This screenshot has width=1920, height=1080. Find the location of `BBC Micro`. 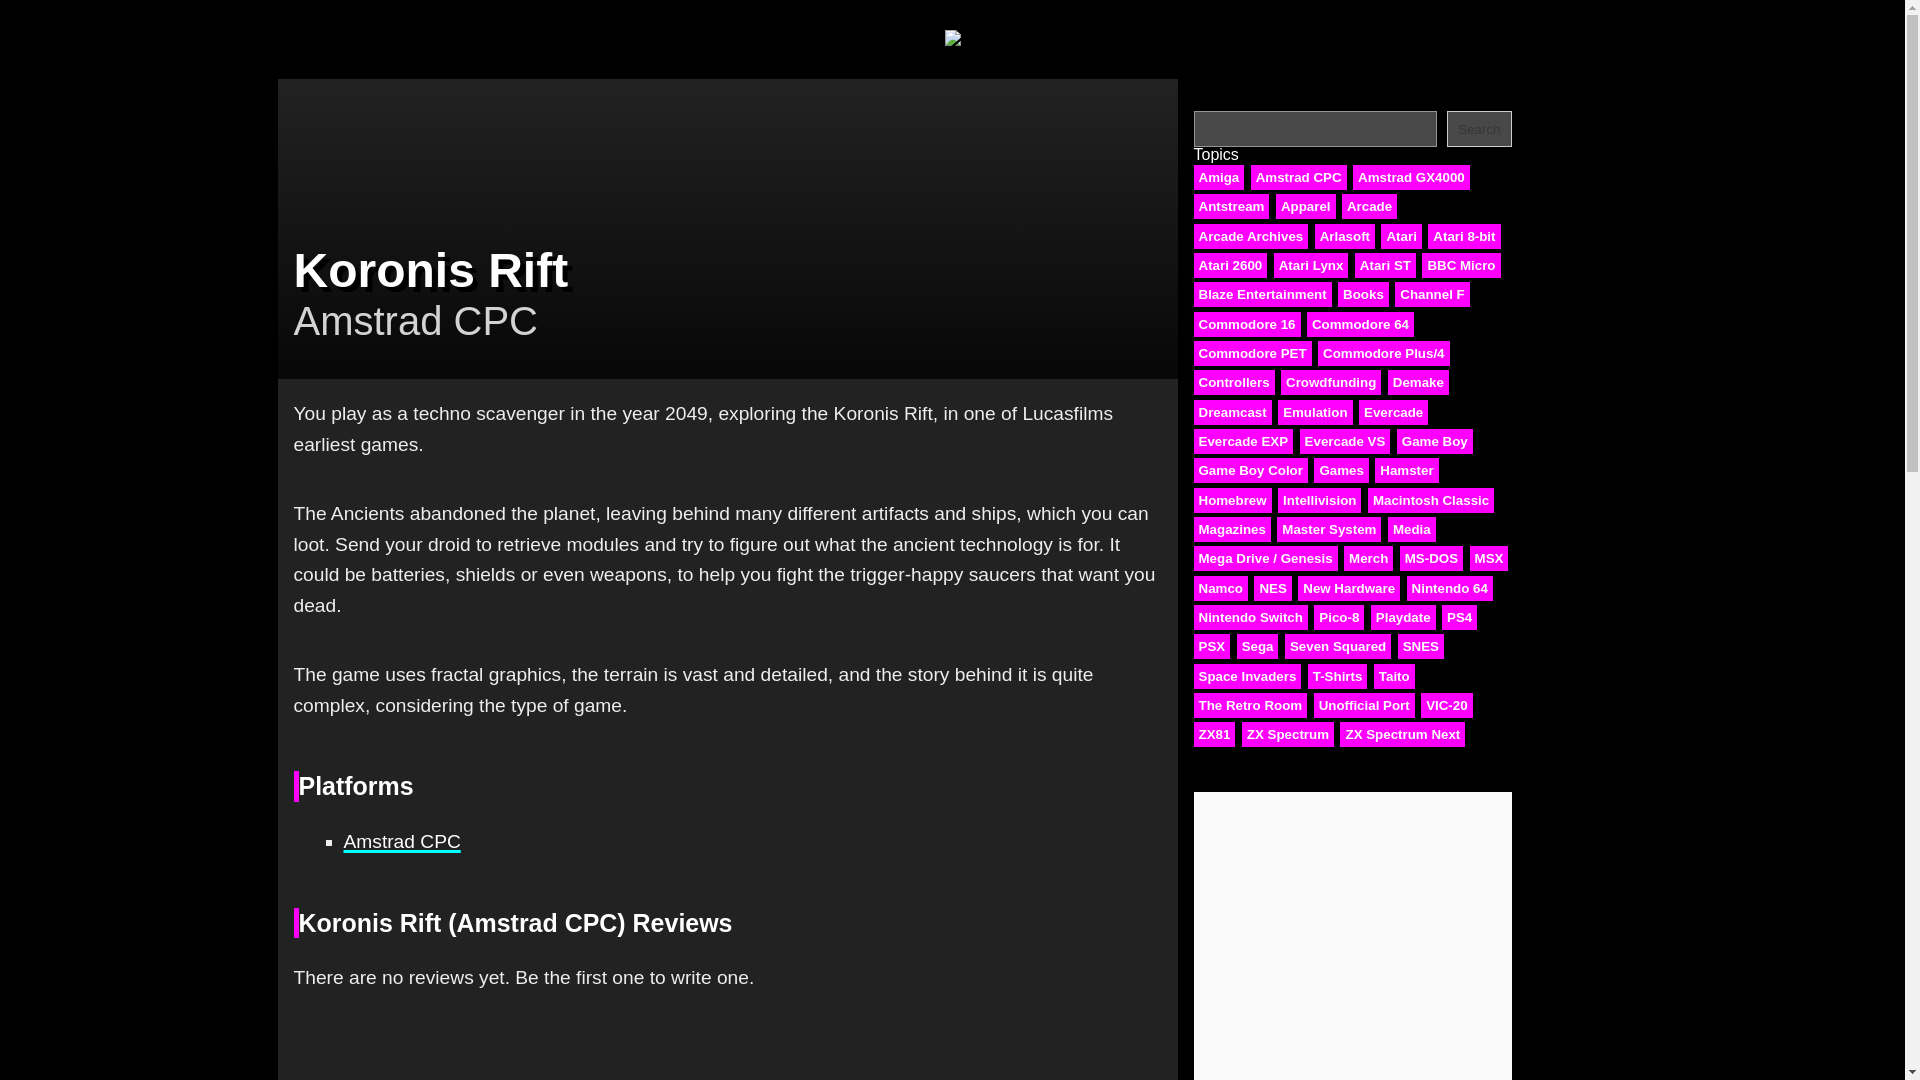

BBC Micro is located at coordinates (1460, 264).